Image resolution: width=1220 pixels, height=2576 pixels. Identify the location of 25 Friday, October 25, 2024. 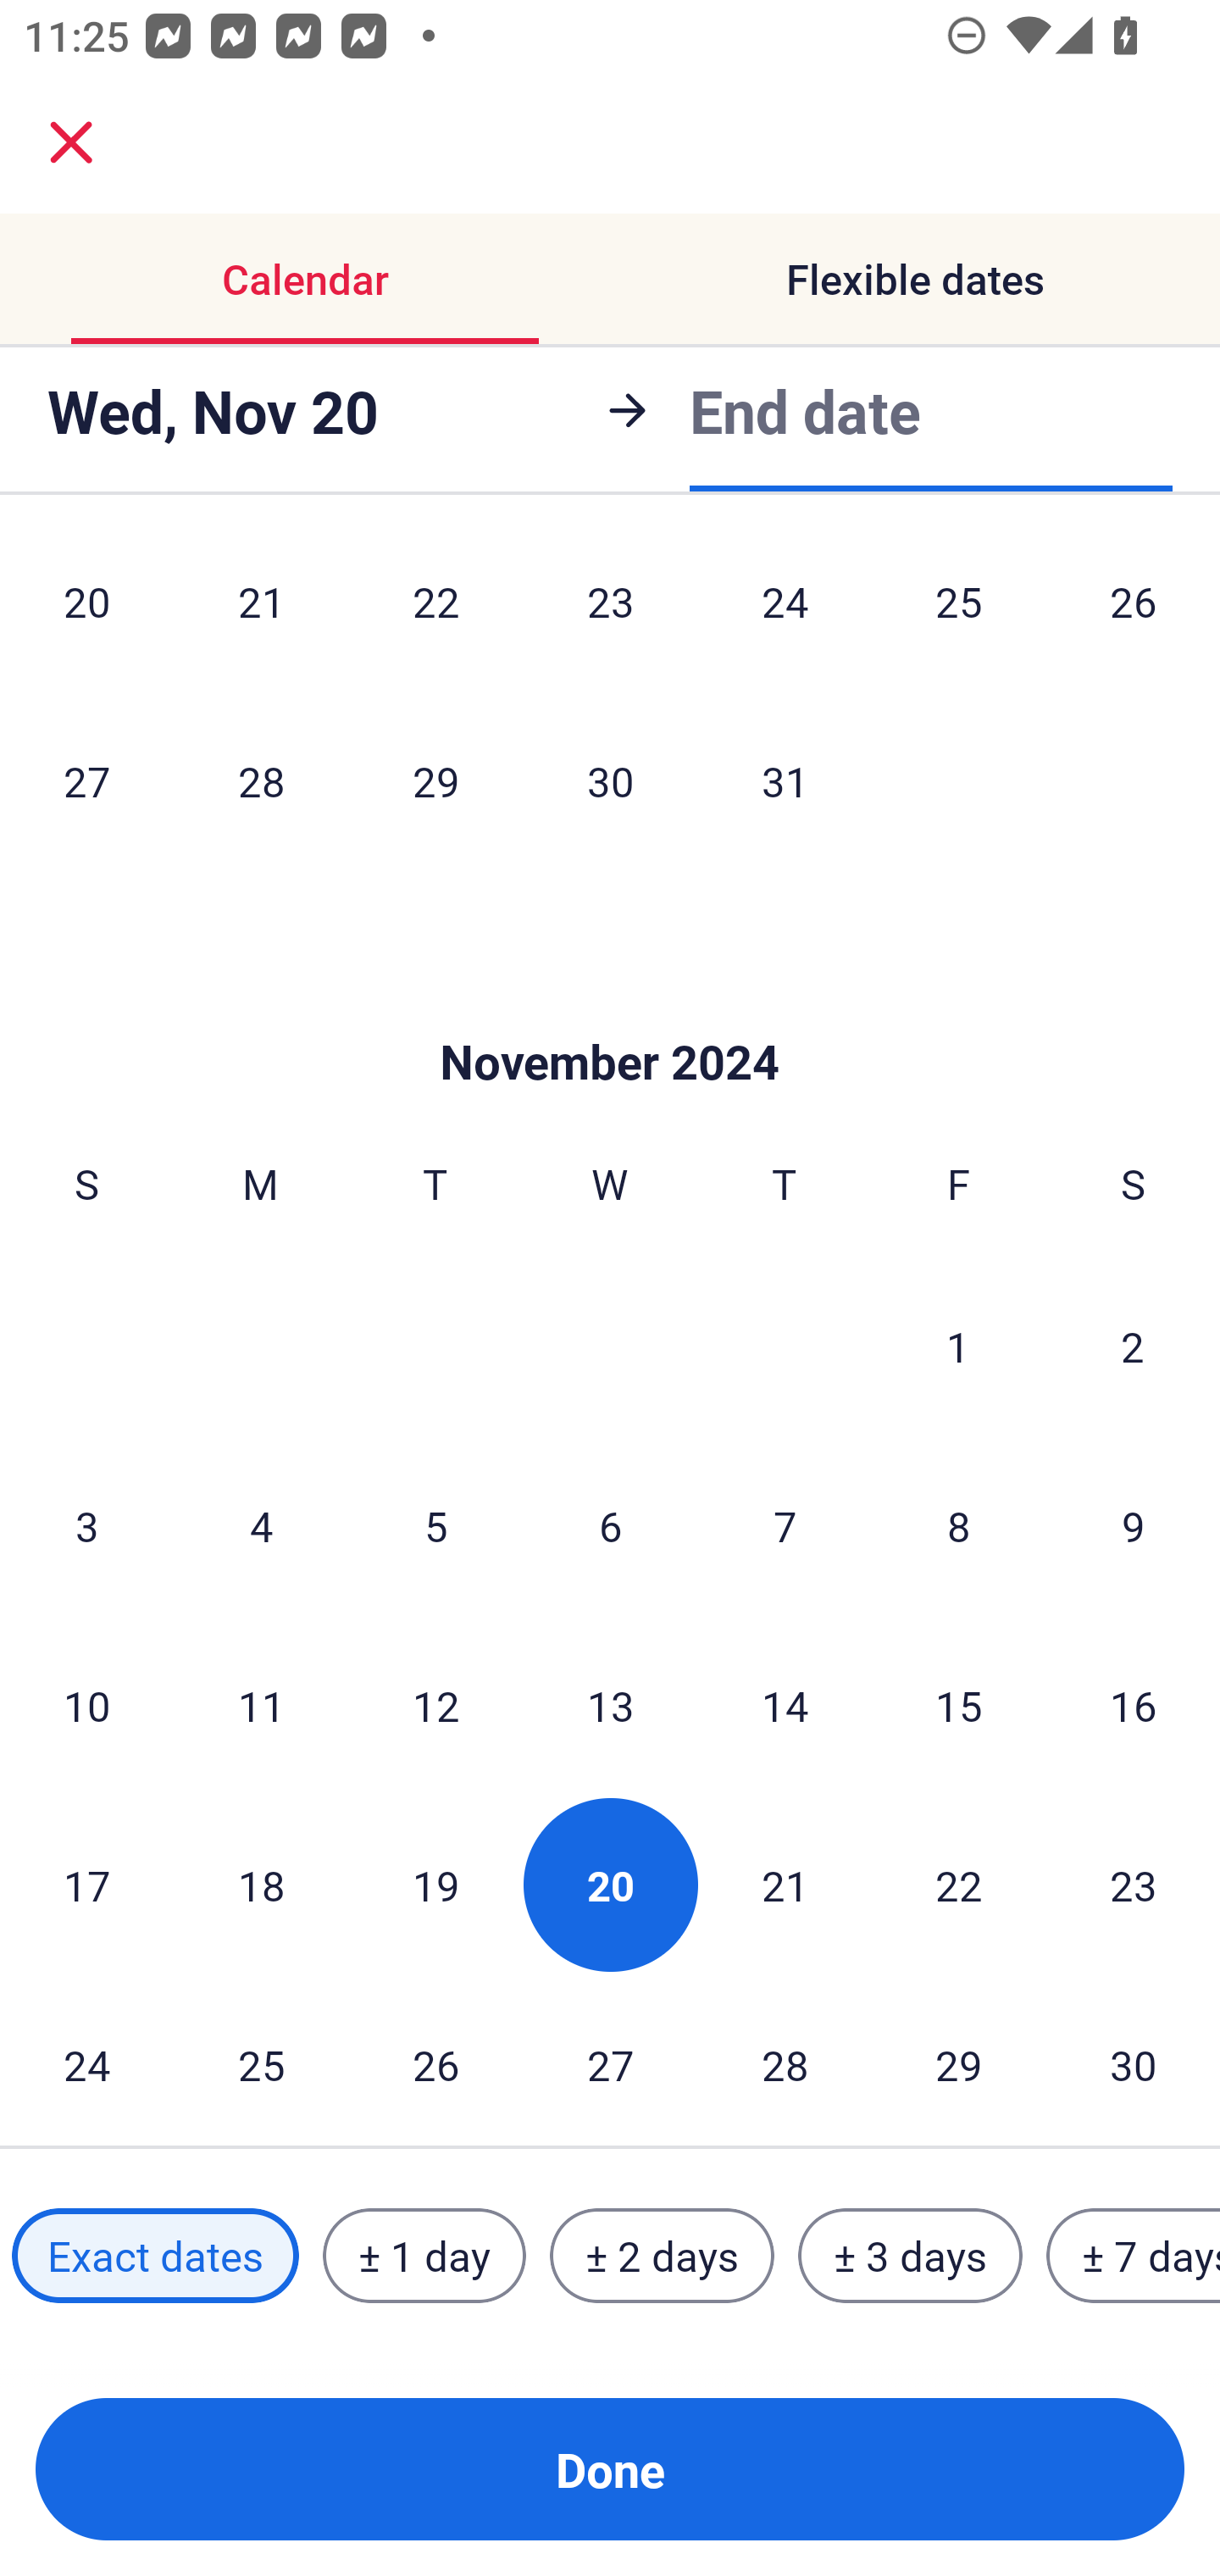
(959, 615).